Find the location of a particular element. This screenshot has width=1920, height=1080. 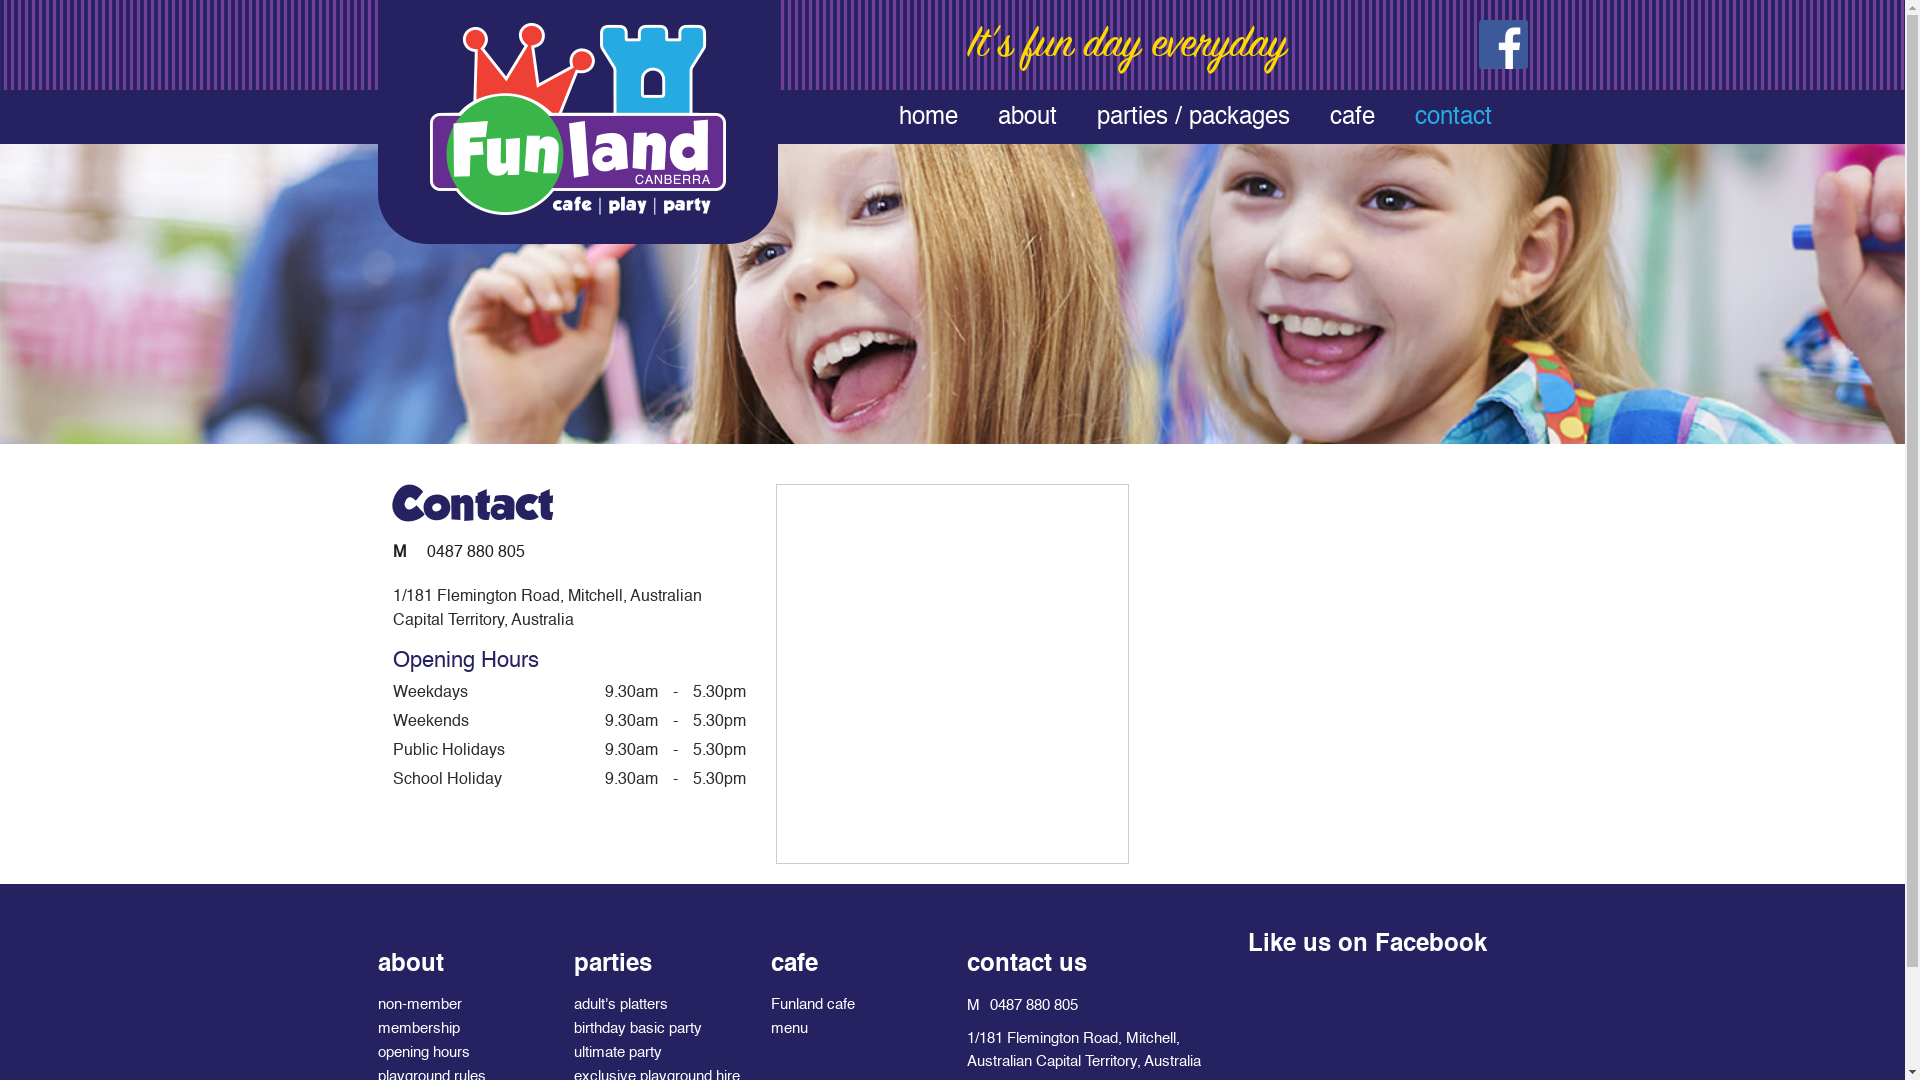

Funland Canberra is located at coordinates (578, 122).